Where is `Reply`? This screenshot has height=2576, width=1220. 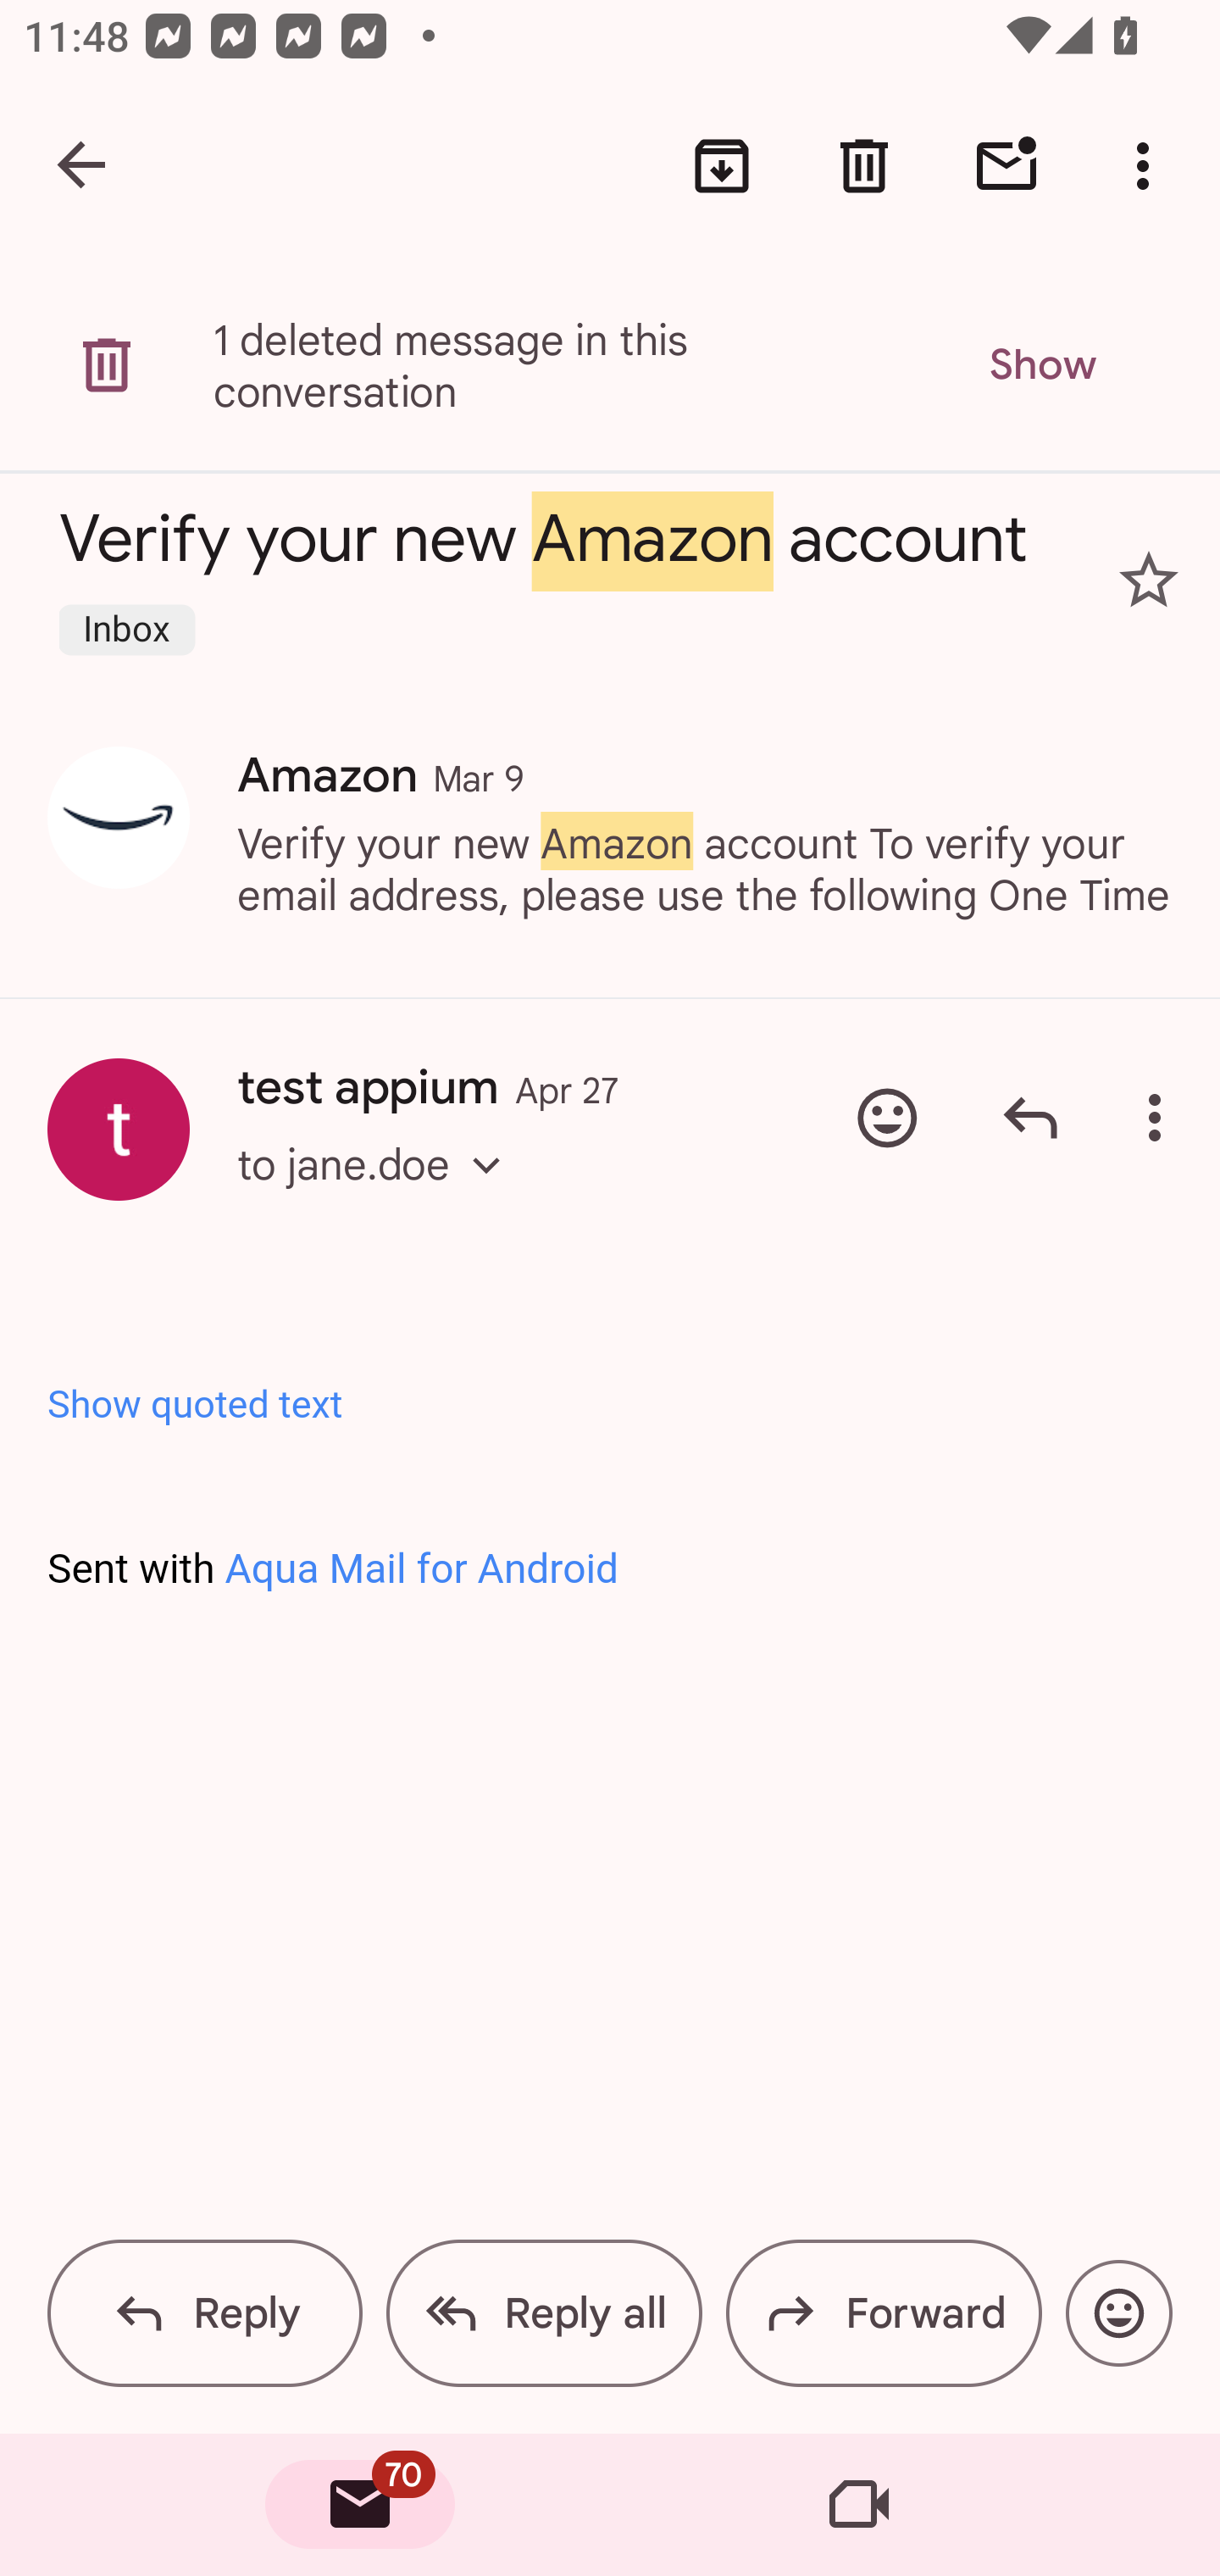
Reply is located at coordinates (1030, 1118).